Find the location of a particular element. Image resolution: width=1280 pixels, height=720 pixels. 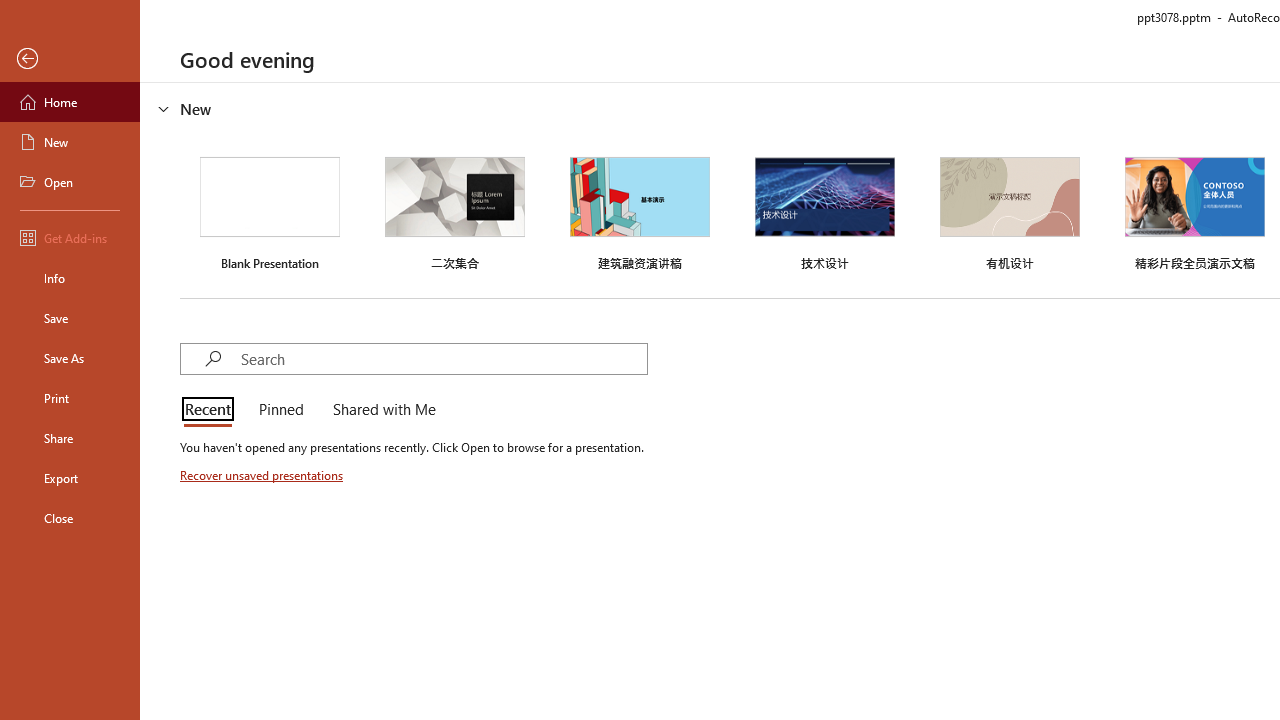

Recent is located at coordinates (212, 410).